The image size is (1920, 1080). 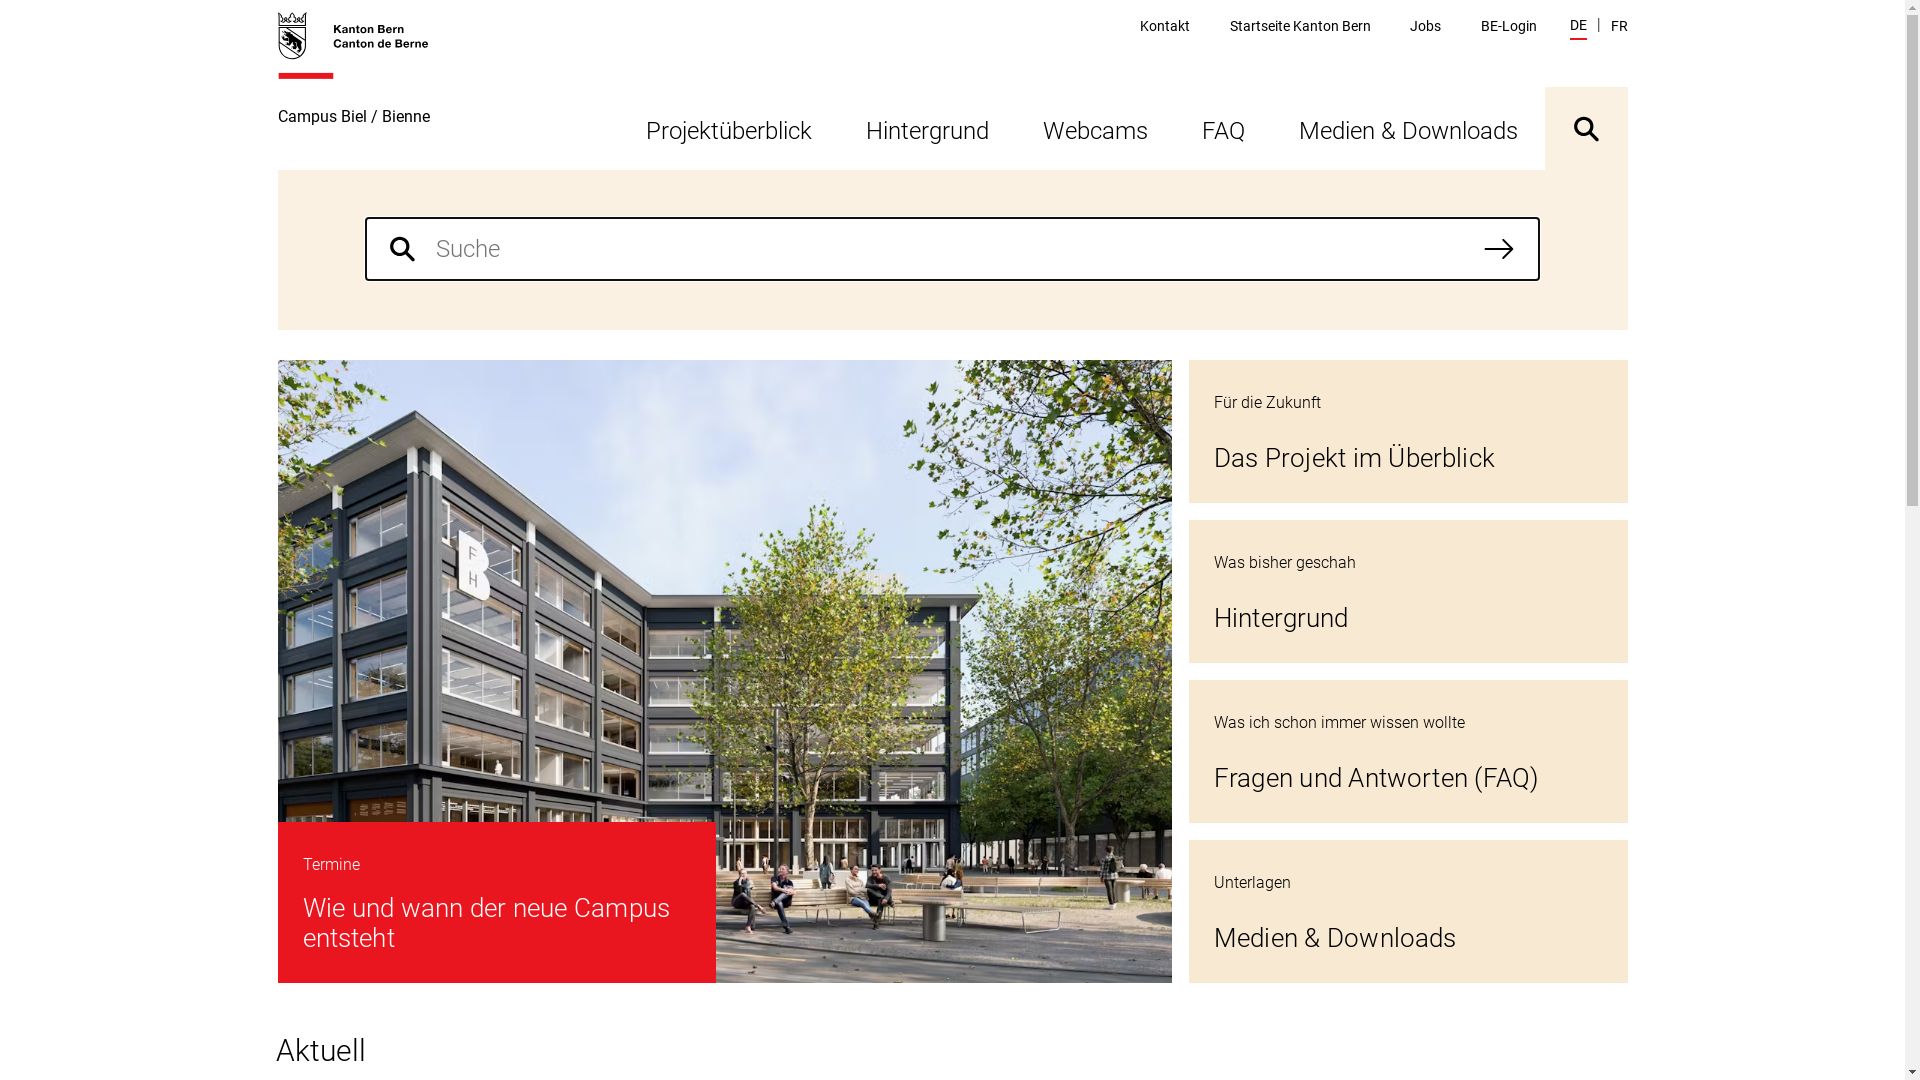 I want to click on Hintergrund
Was bisher geschah, so click(x=1408, y=592).